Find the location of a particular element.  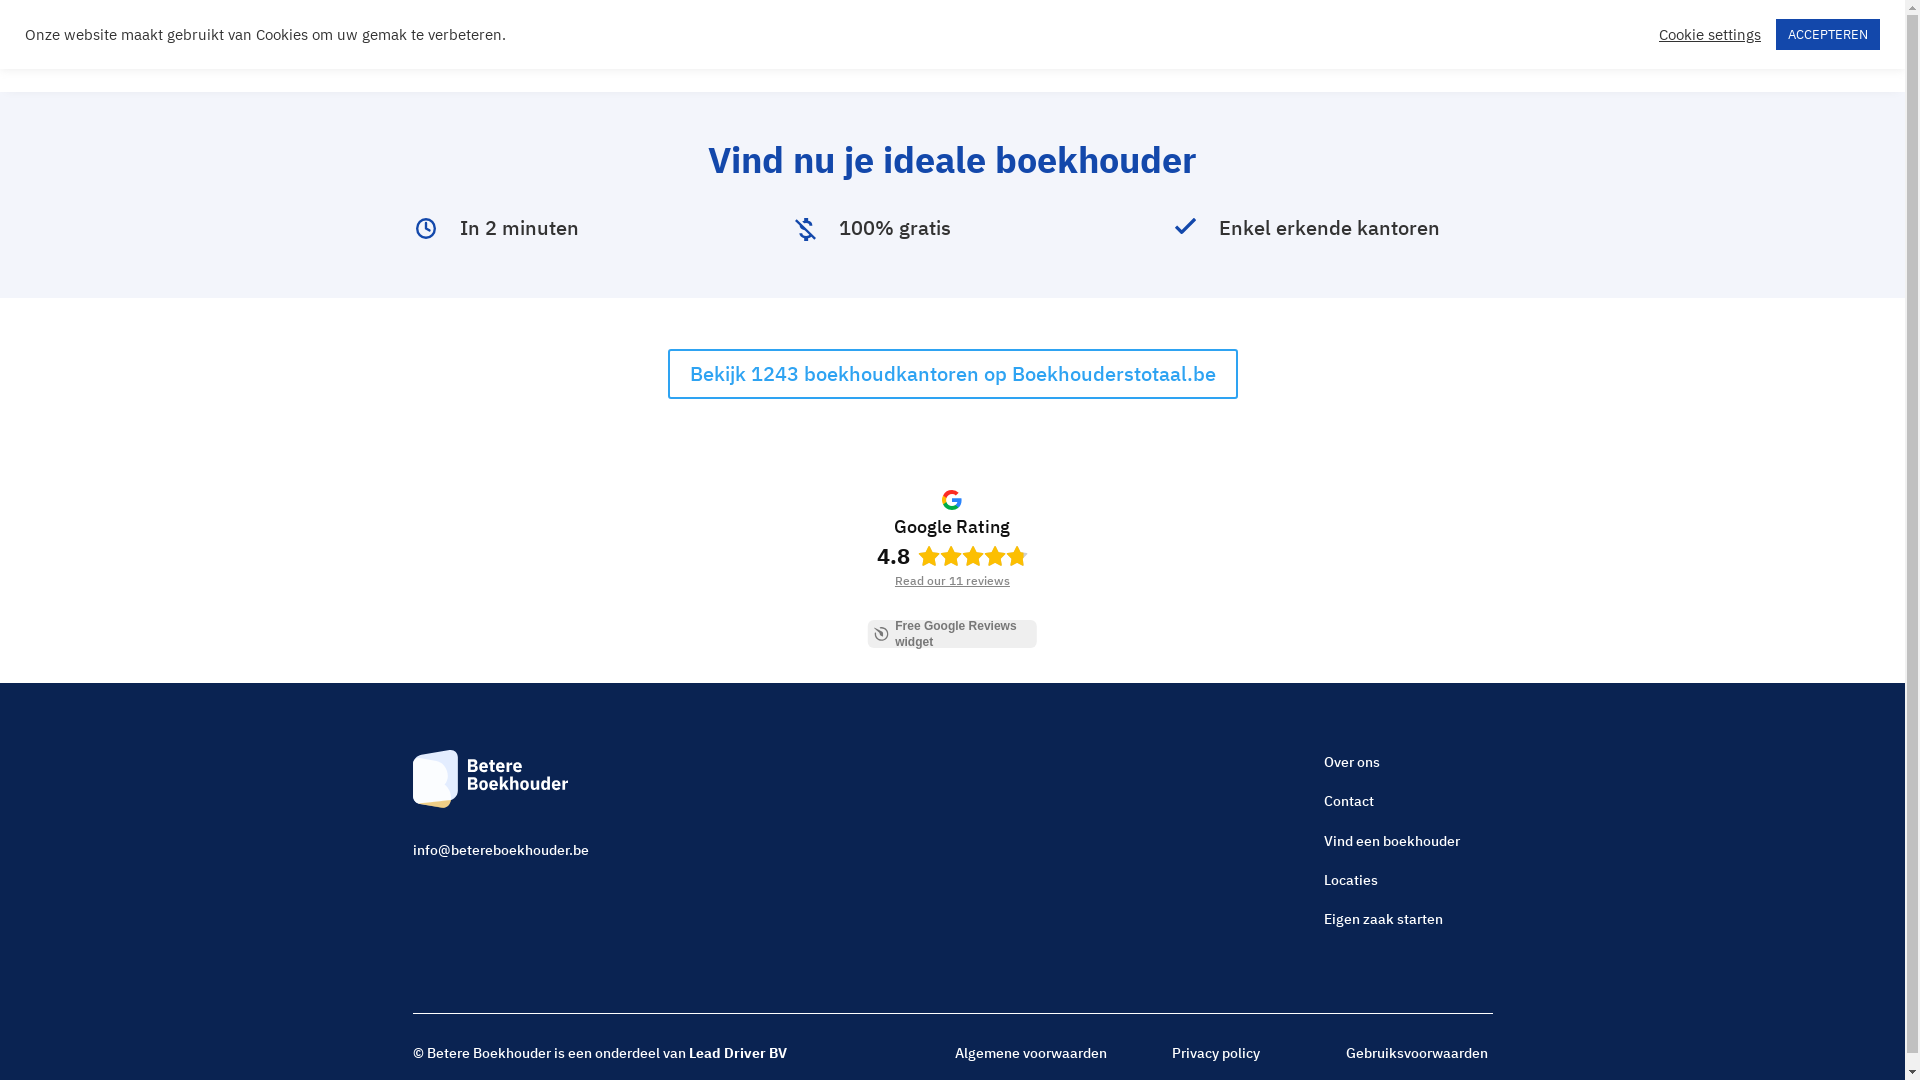

Privacy policy is located at coordinates (1216, 1053).